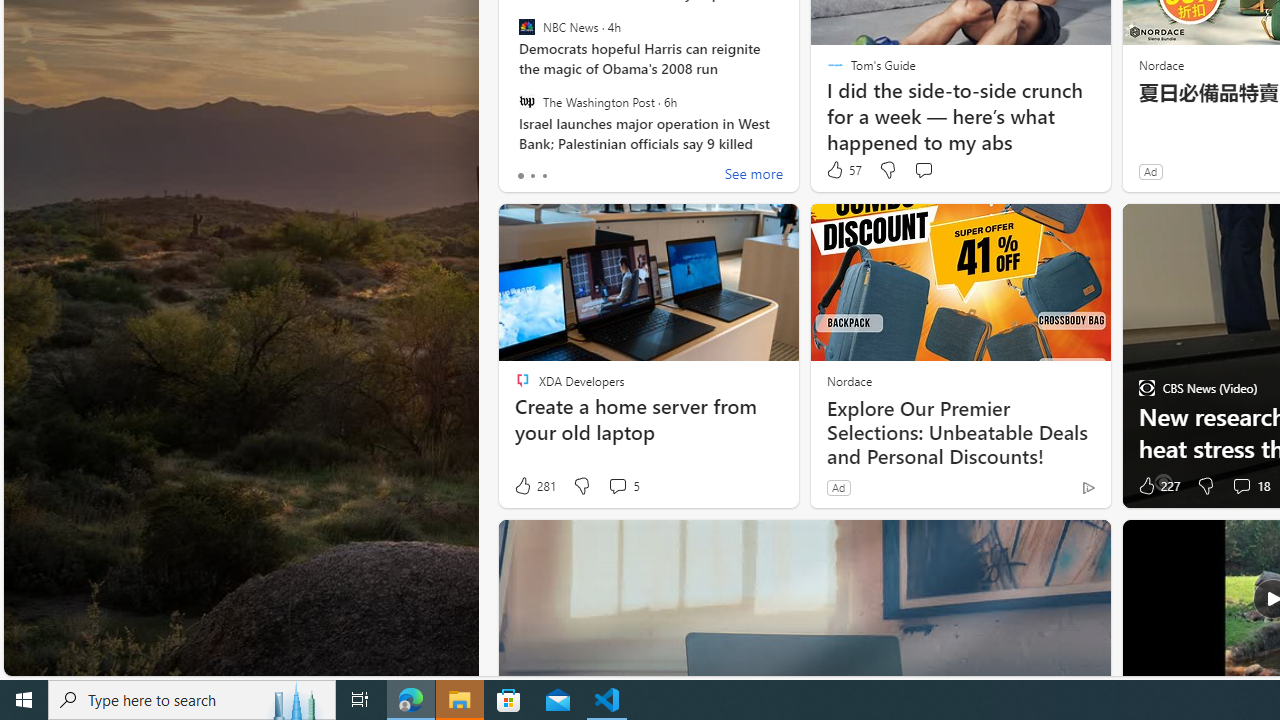  What do you see at coordinates (1241, 486) in the screenshot?
I see `View comments 18 Comment` at bounding box center [1241, 486].